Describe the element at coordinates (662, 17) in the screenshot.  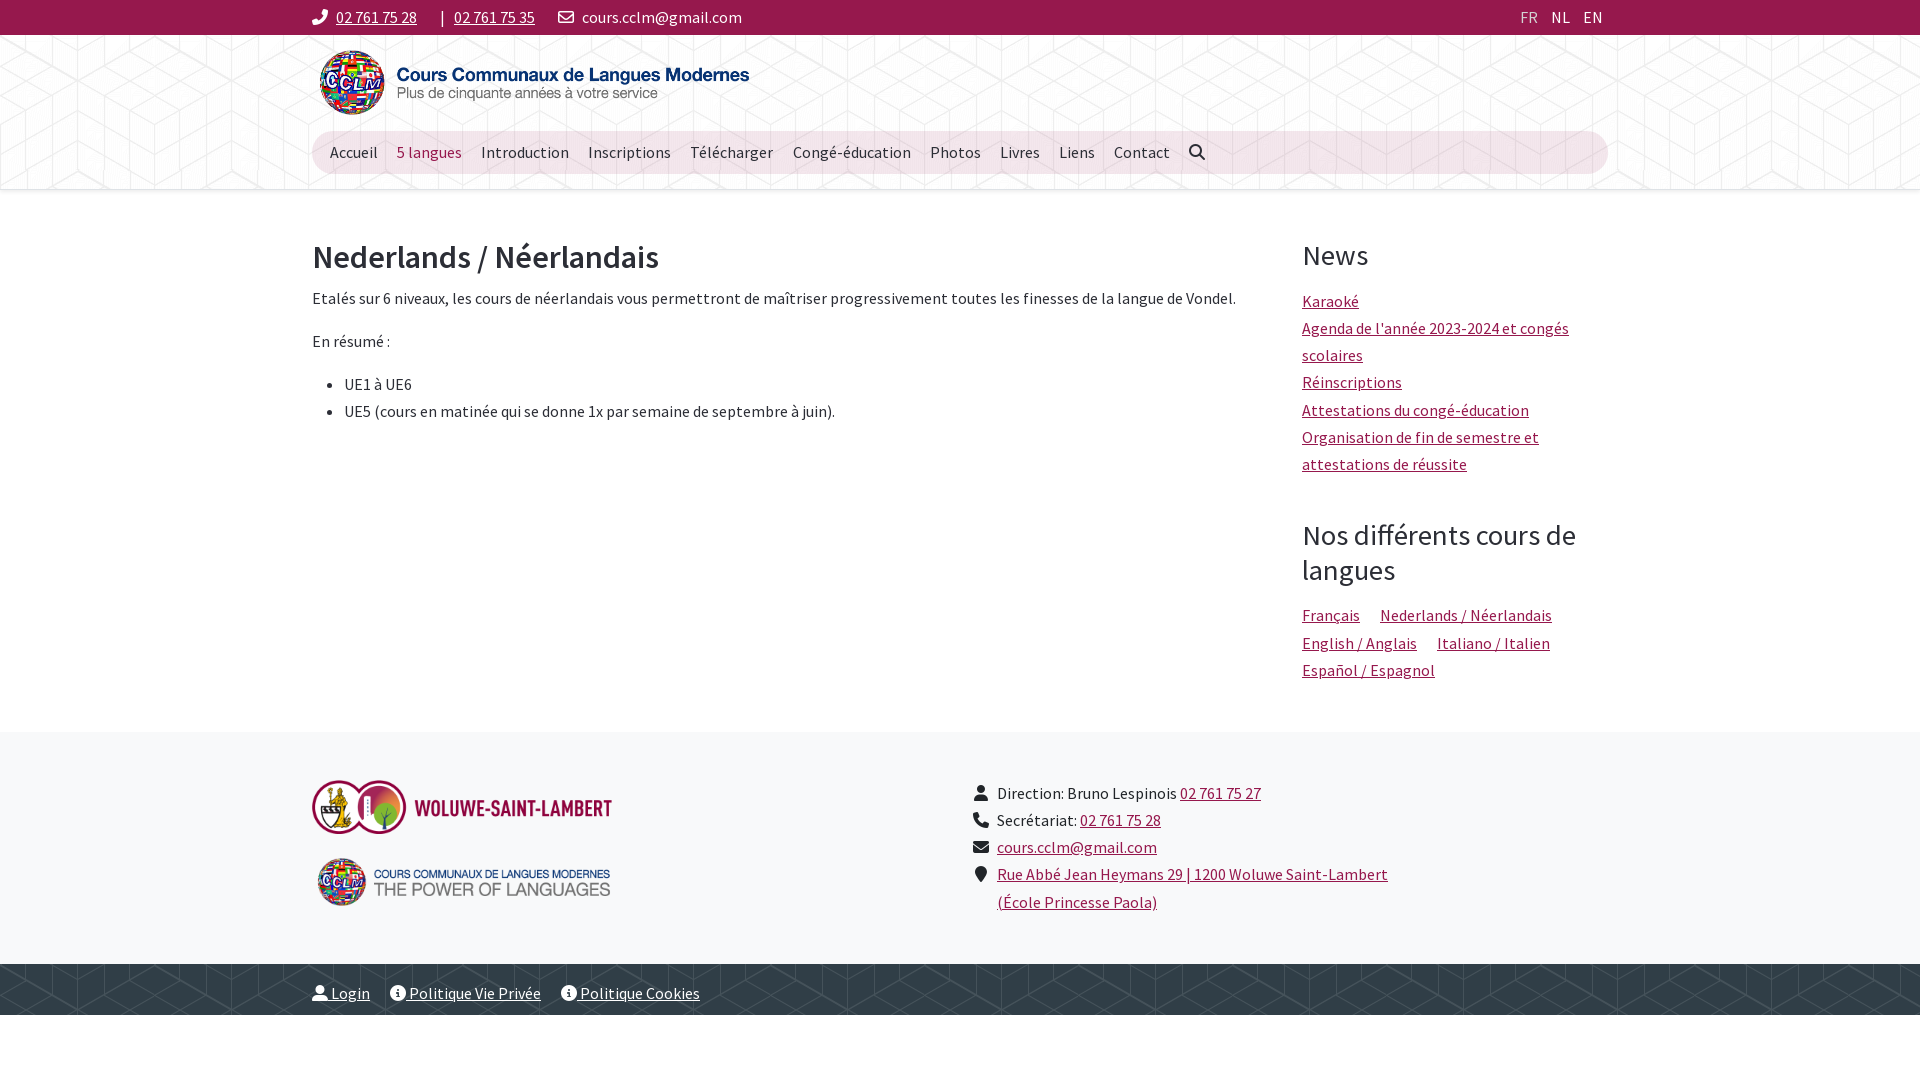
I see `cours.cclm@gmail.com` at that location.